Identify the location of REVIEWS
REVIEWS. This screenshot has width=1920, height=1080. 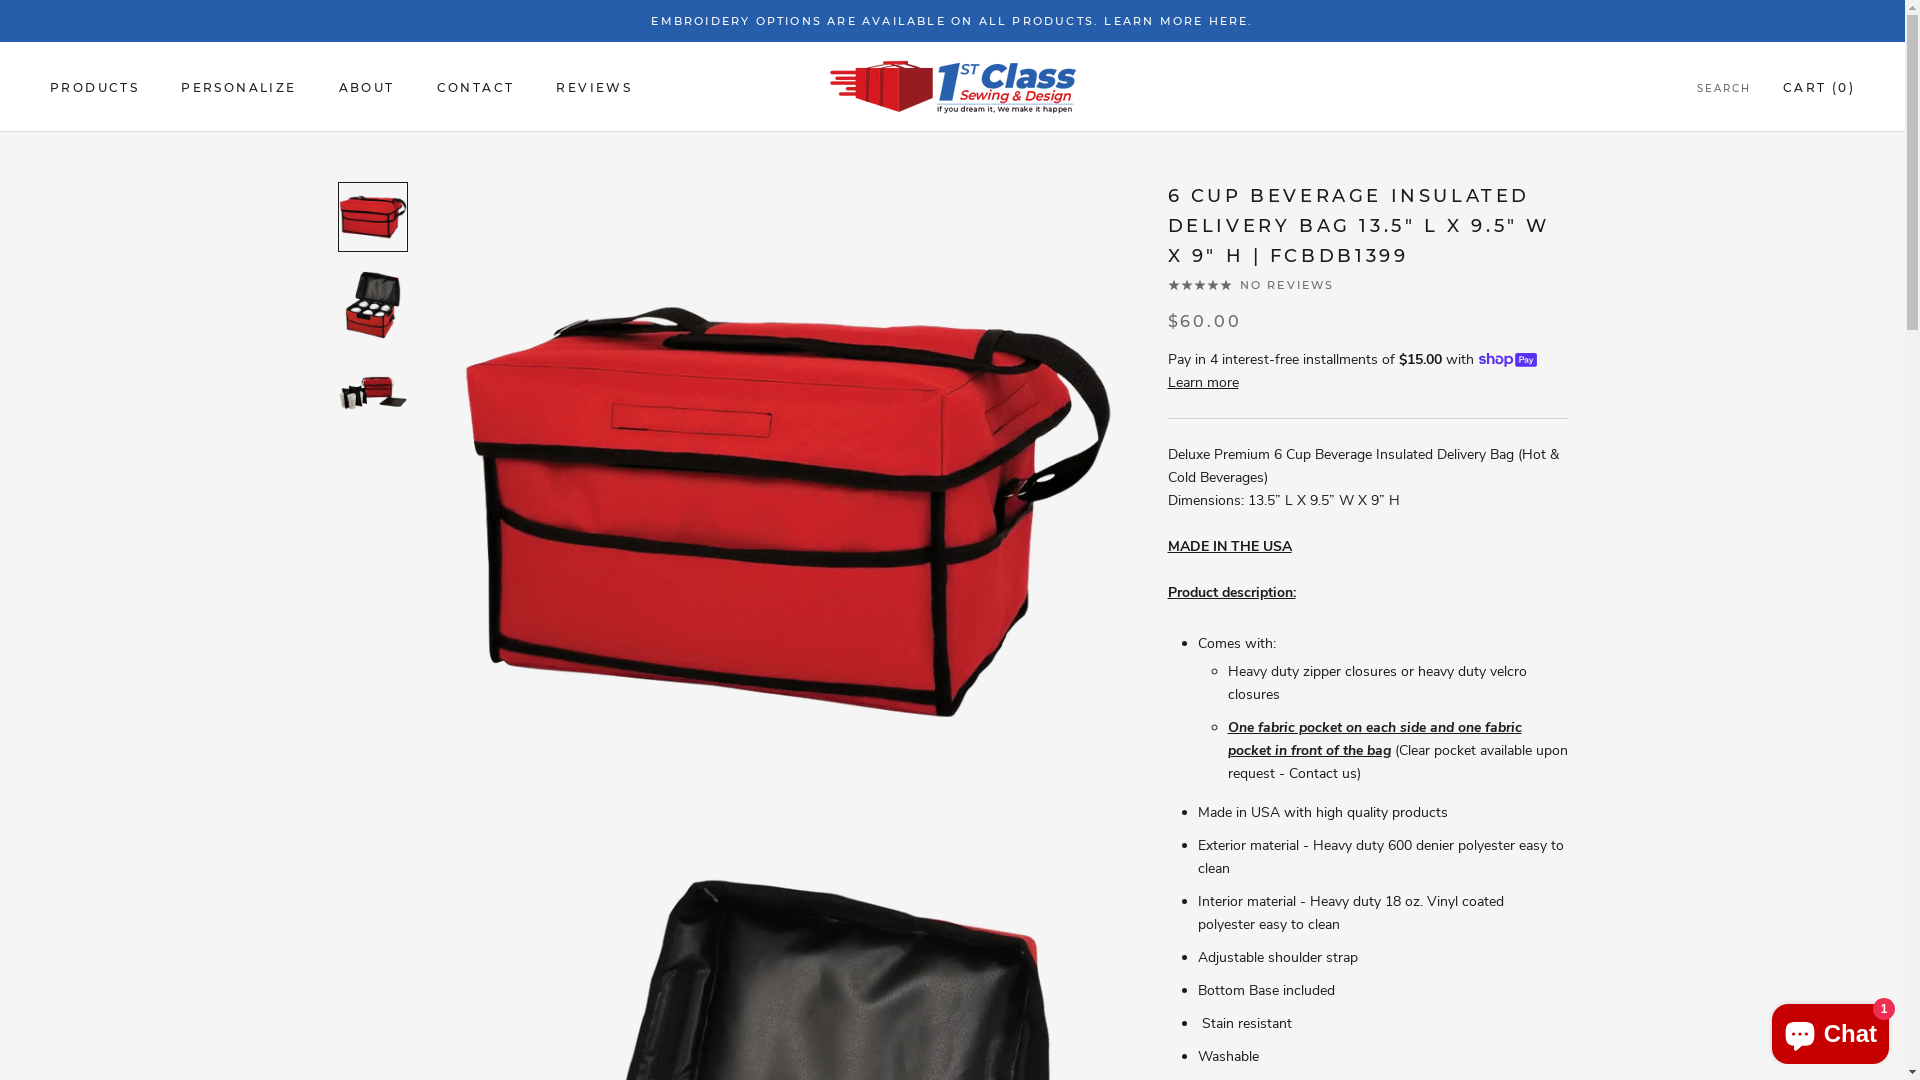
(594, 88).